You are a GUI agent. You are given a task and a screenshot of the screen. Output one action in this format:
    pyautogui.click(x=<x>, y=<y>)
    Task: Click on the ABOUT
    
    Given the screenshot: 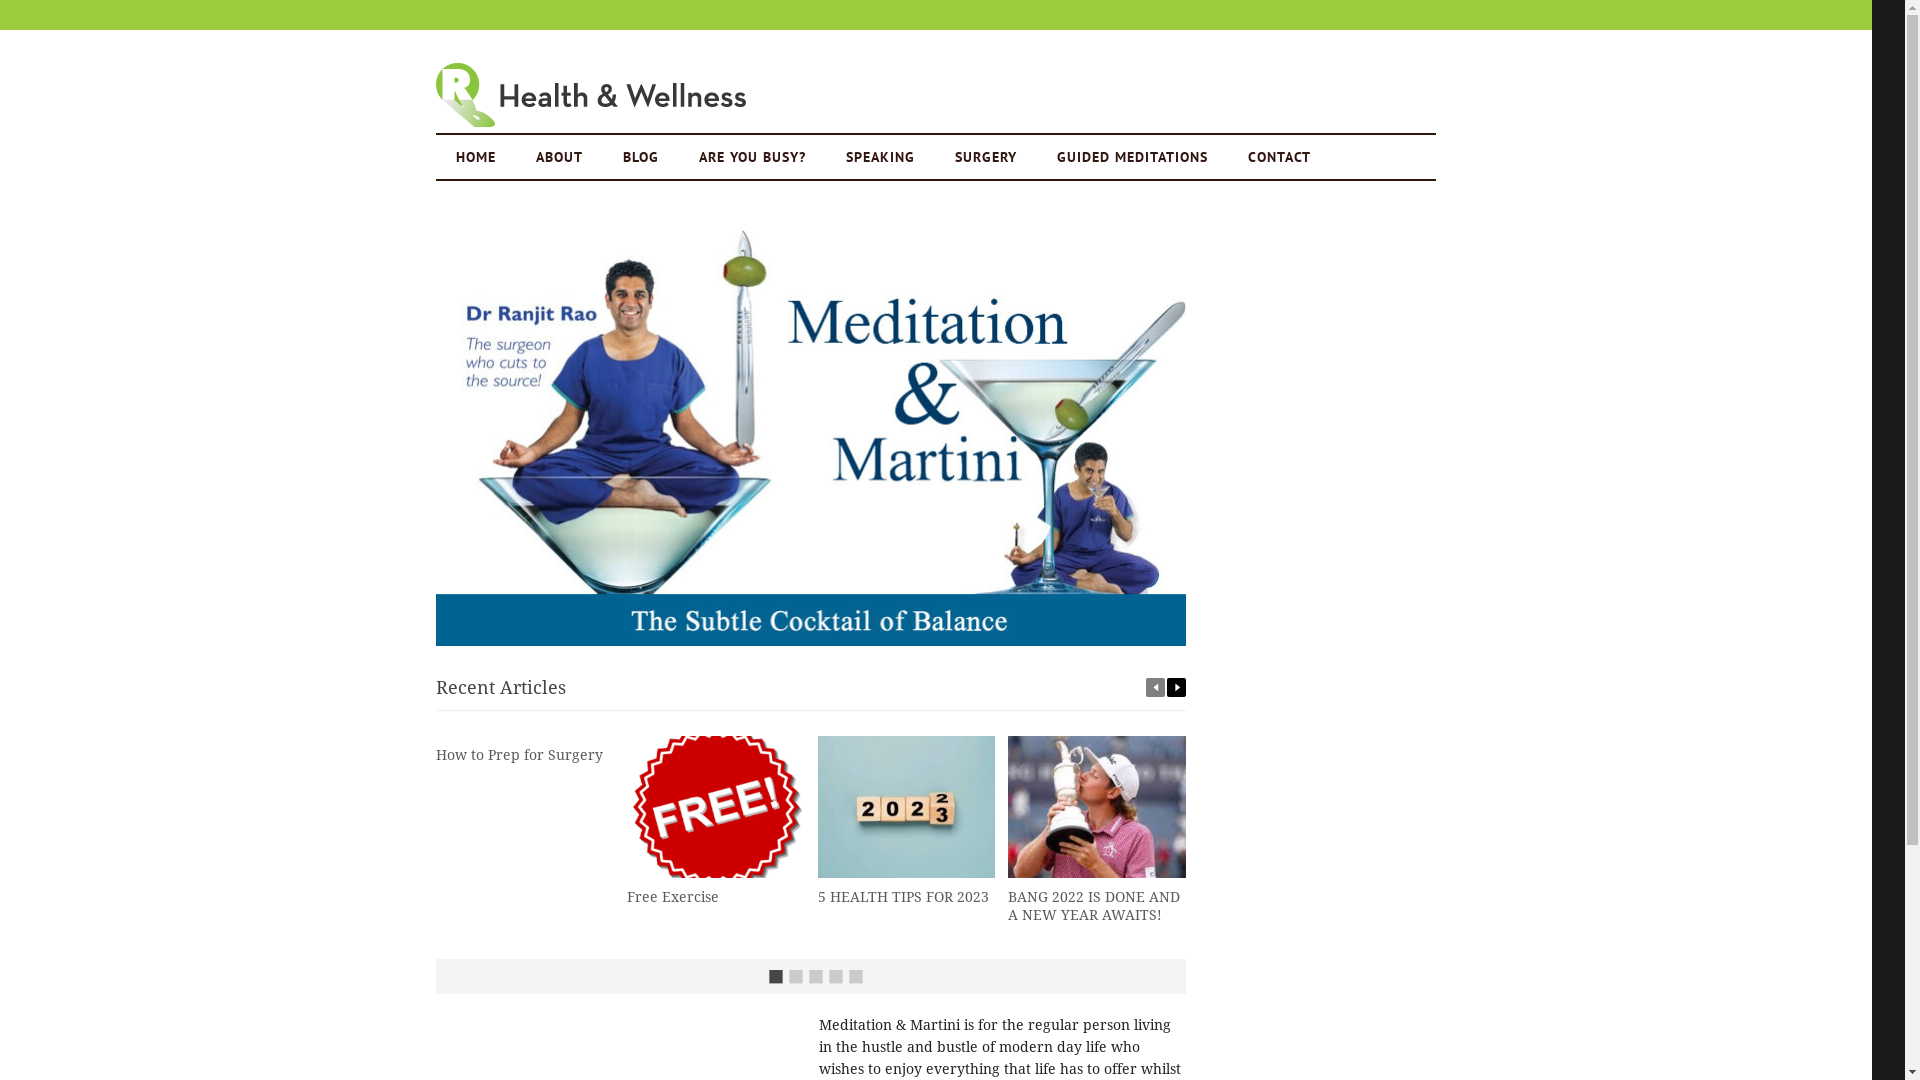 What is the action you would take?
    pyautogui.click(x=560, y=157)
    